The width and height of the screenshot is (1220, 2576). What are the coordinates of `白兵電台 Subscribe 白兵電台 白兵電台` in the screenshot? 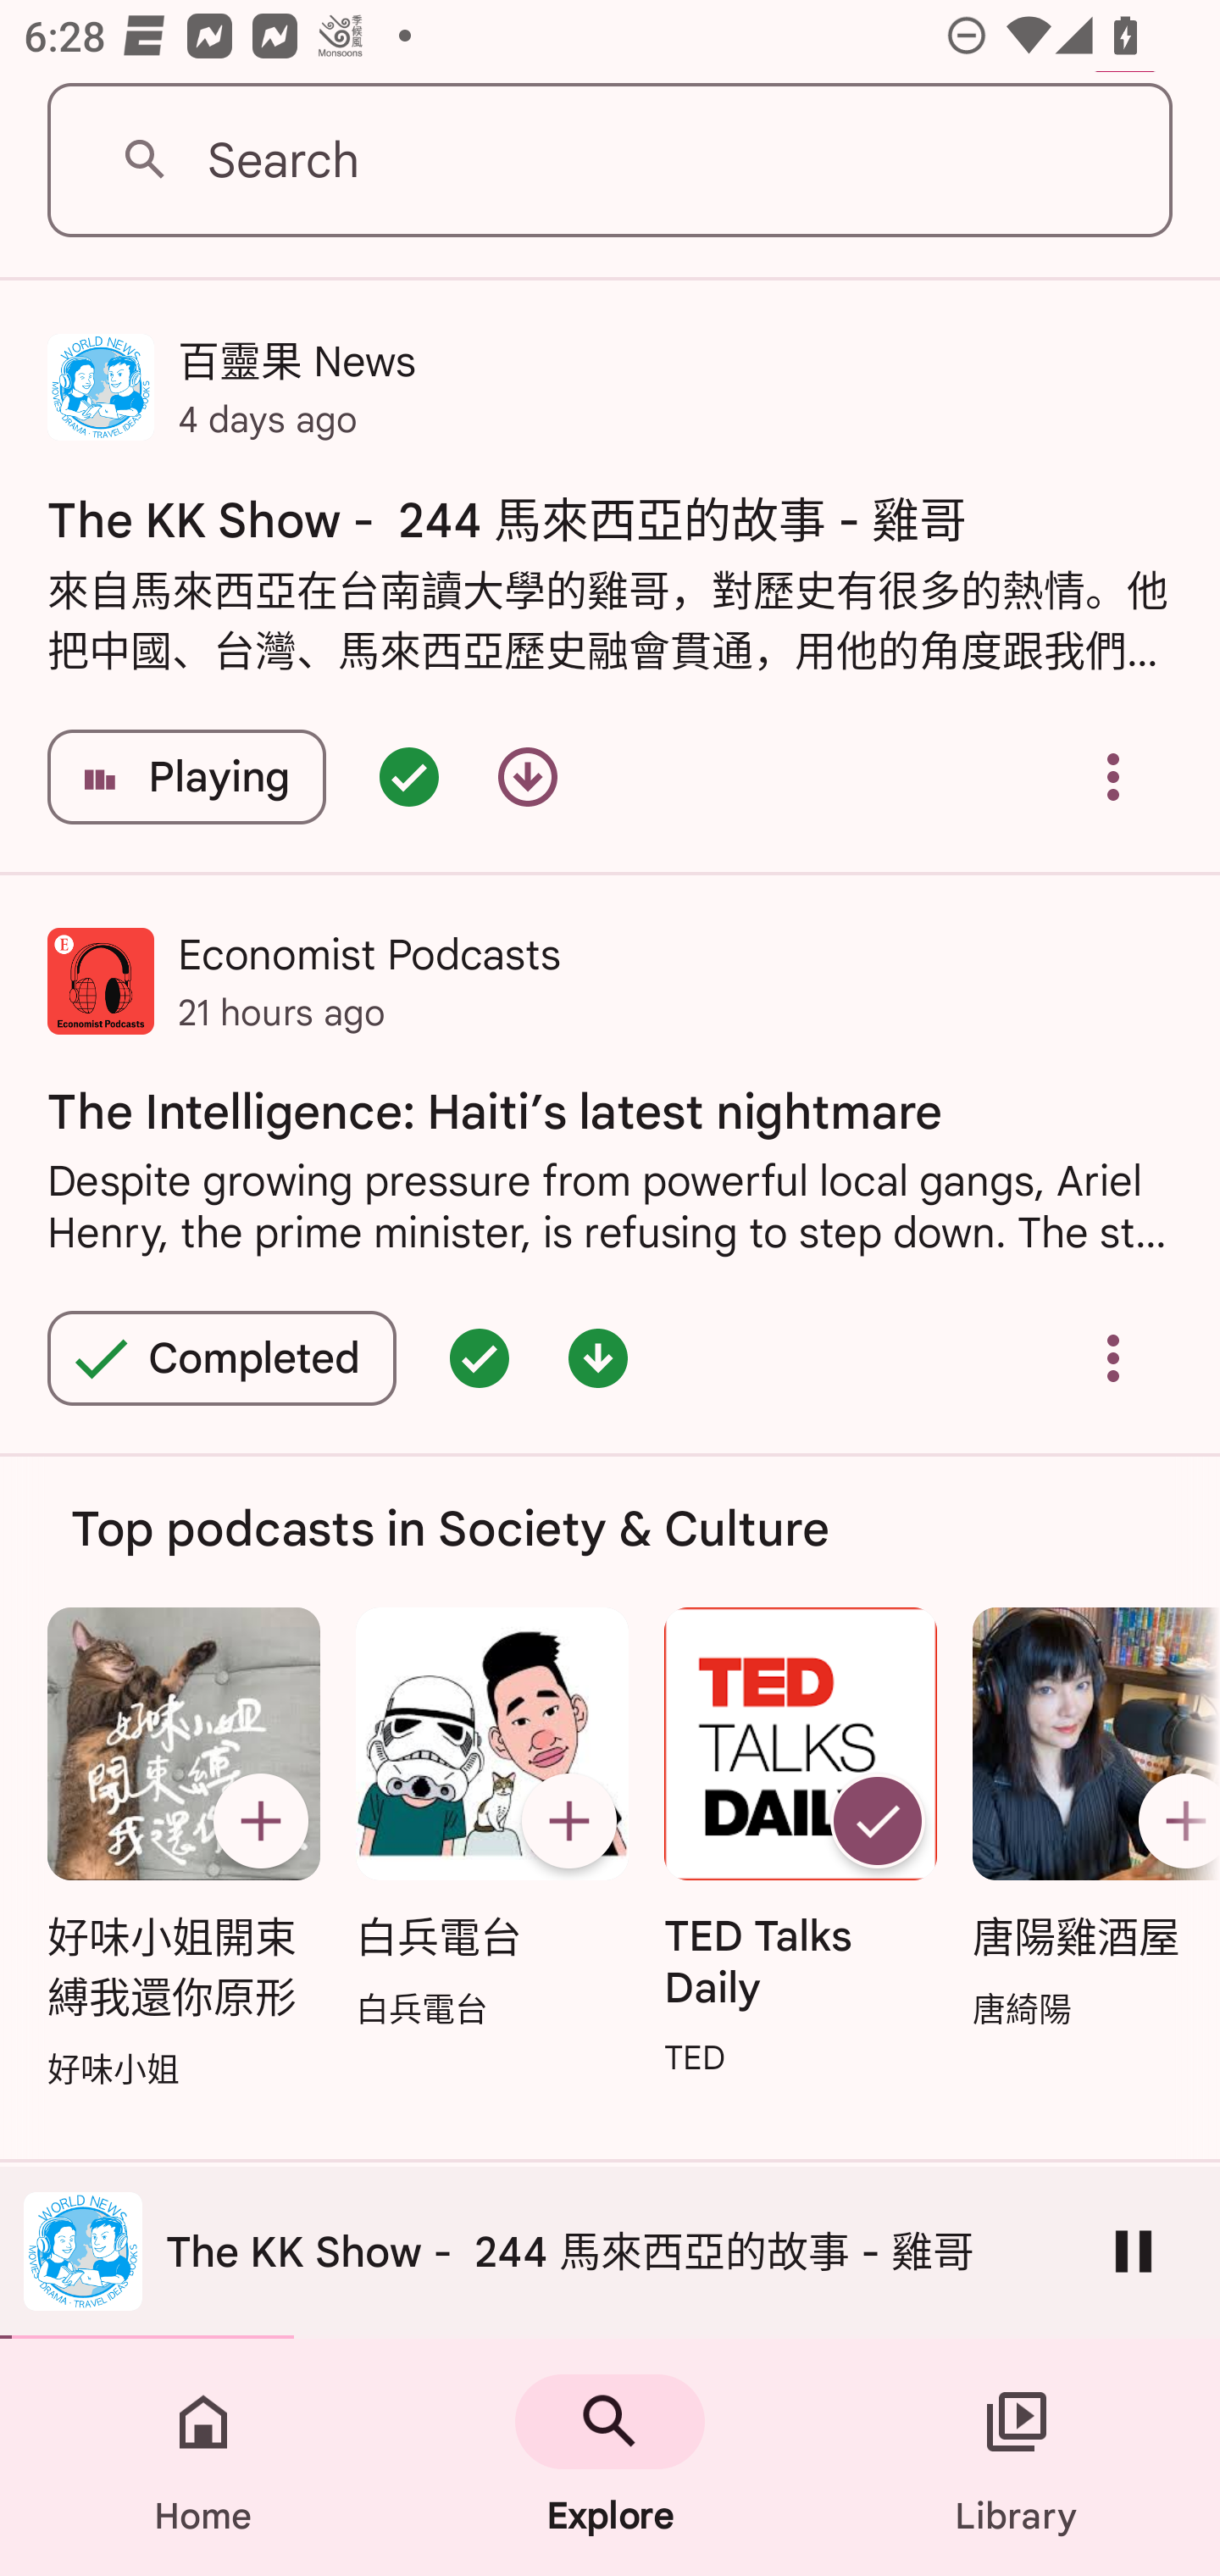 It's located at (491, 1819).